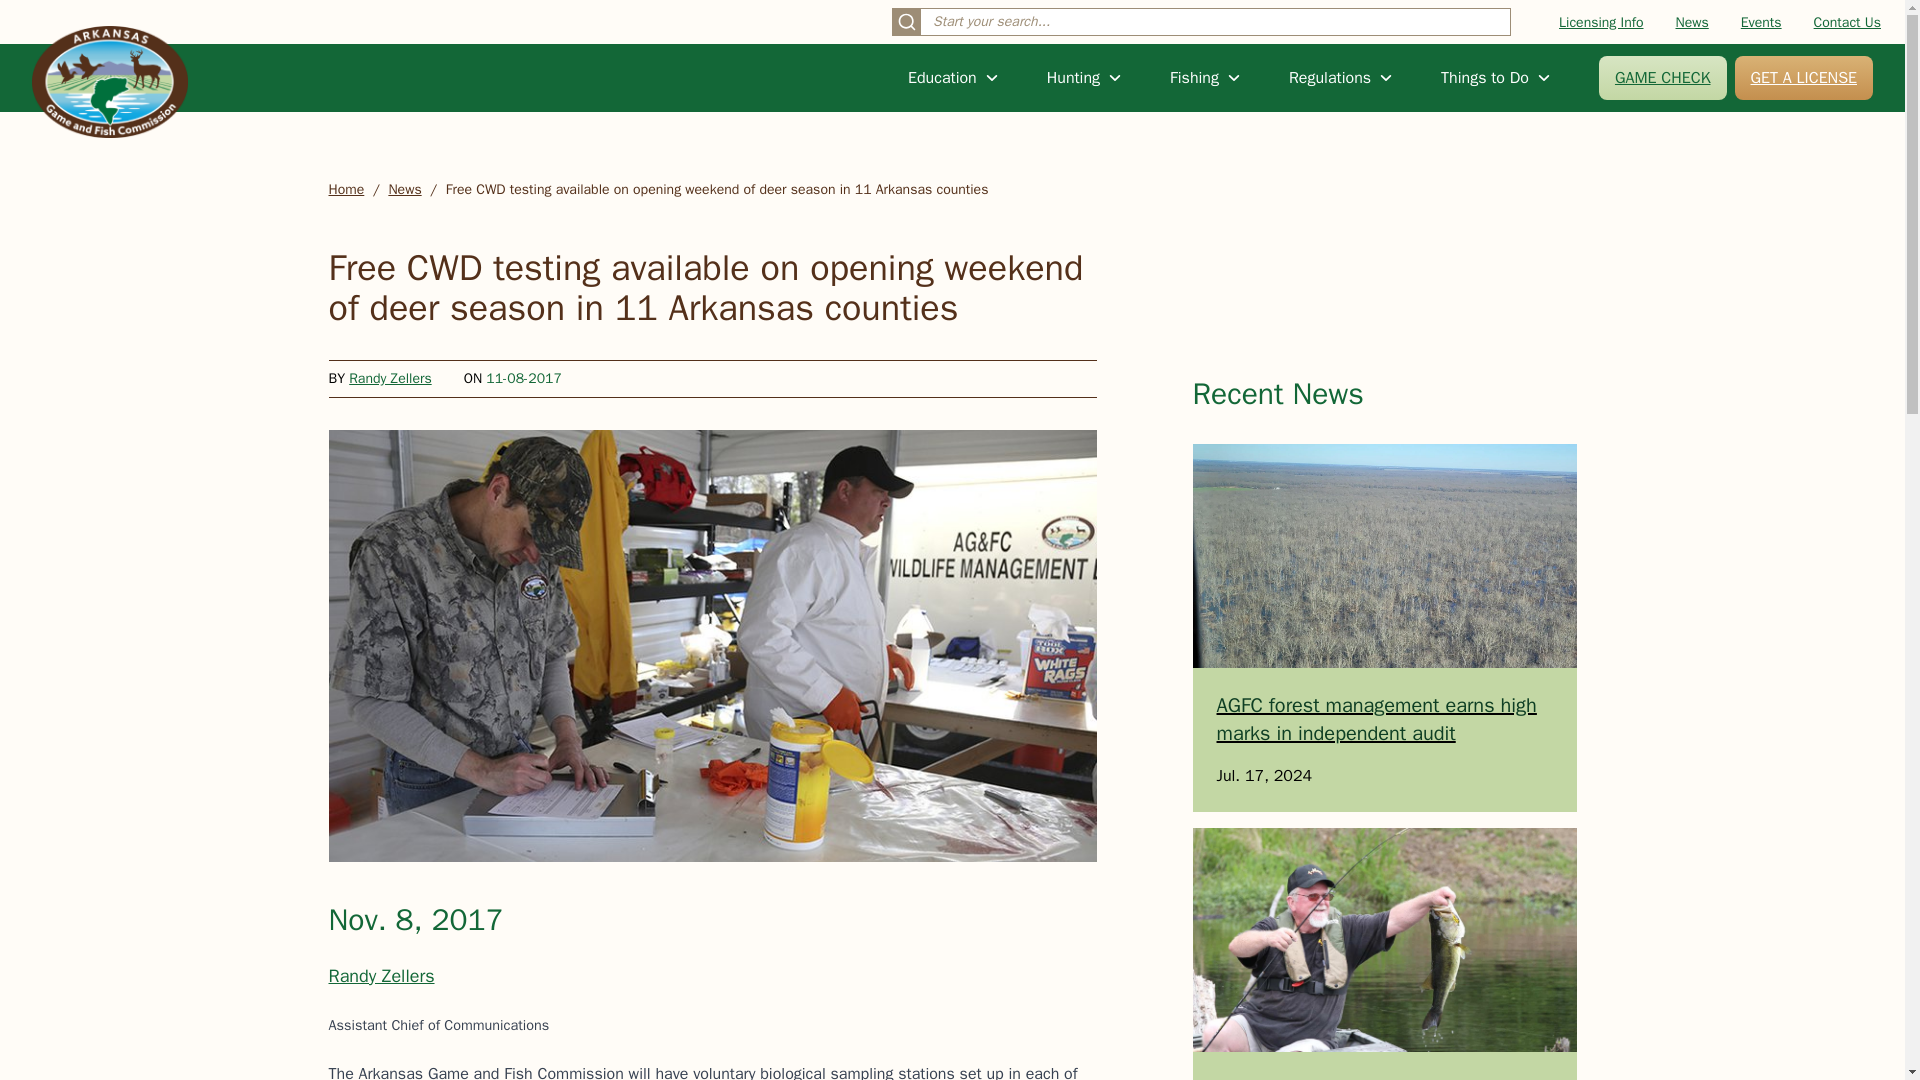 The image size is (1920, 1080). Describe the element at coordinates (906, 21) in the screenshot. I see `Submit` at that location.